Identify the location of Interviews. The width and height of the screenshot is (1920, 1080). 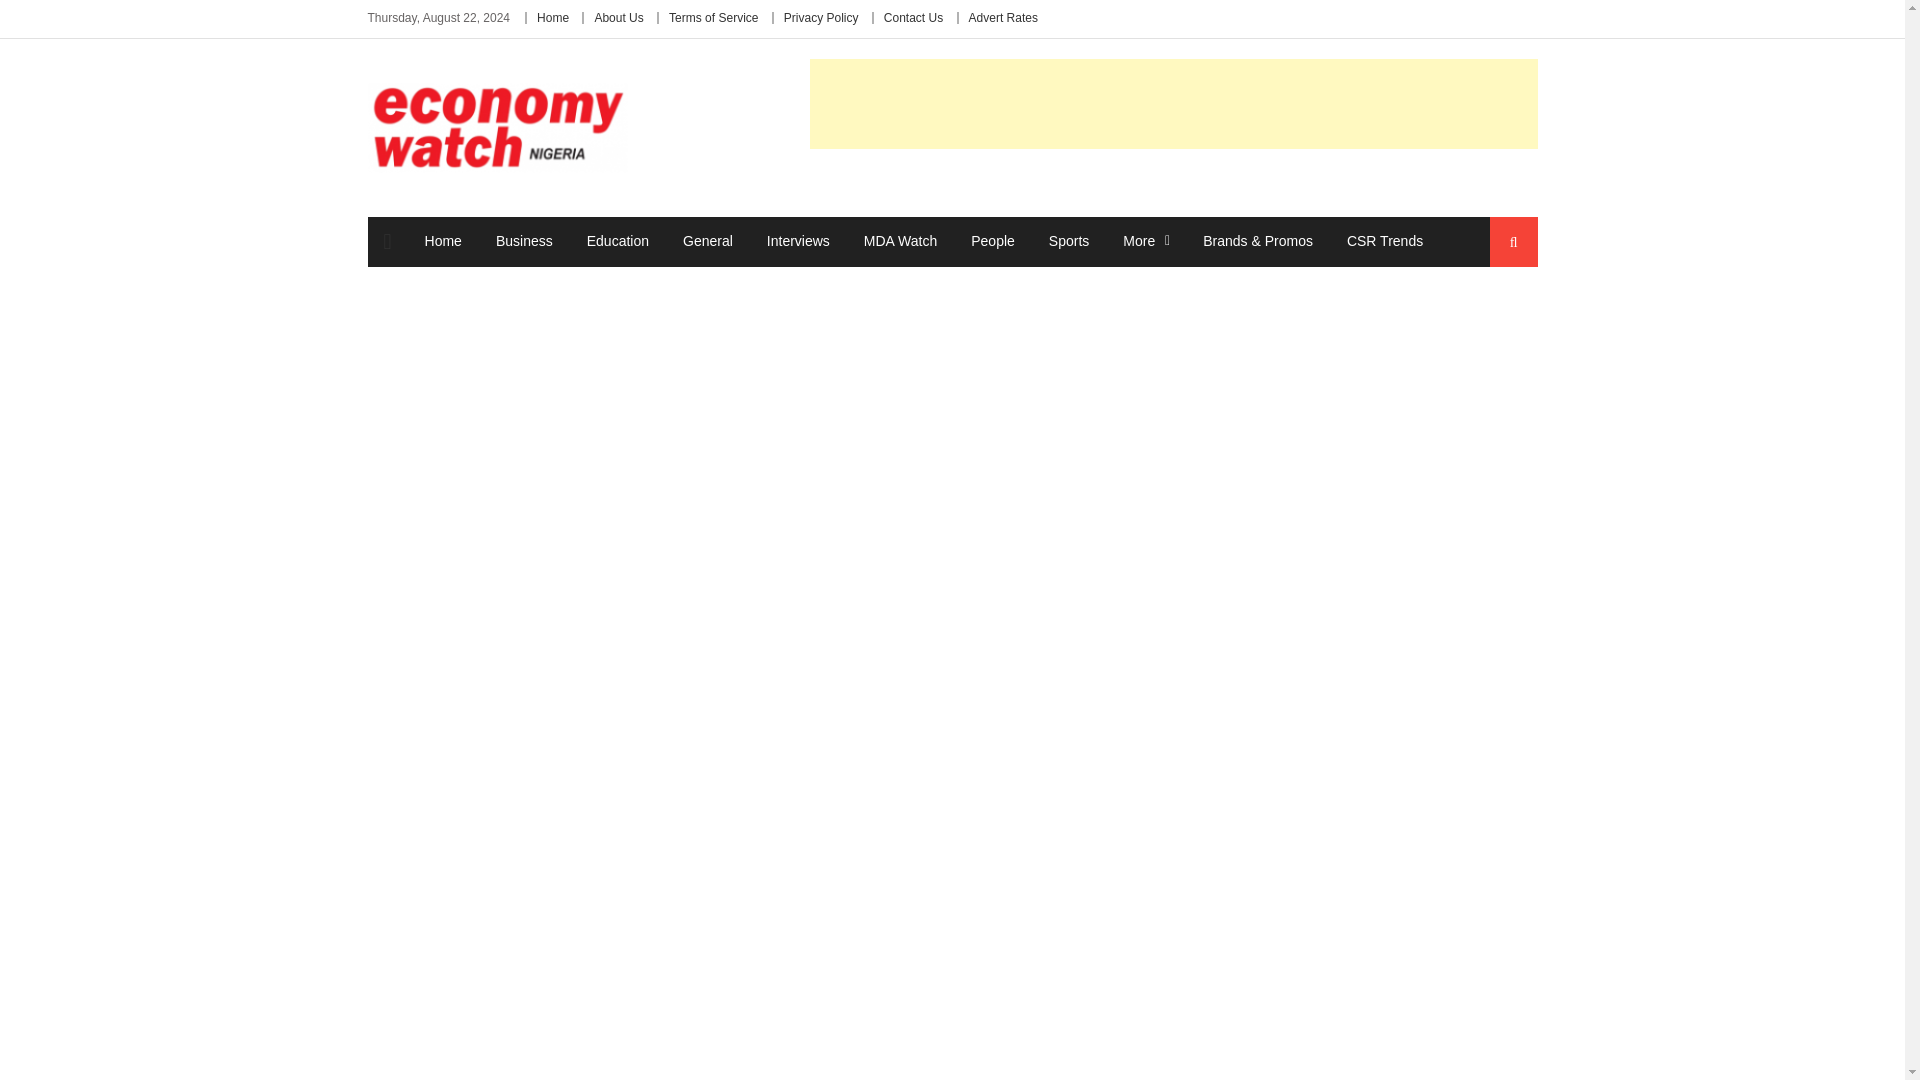
(798, 240).